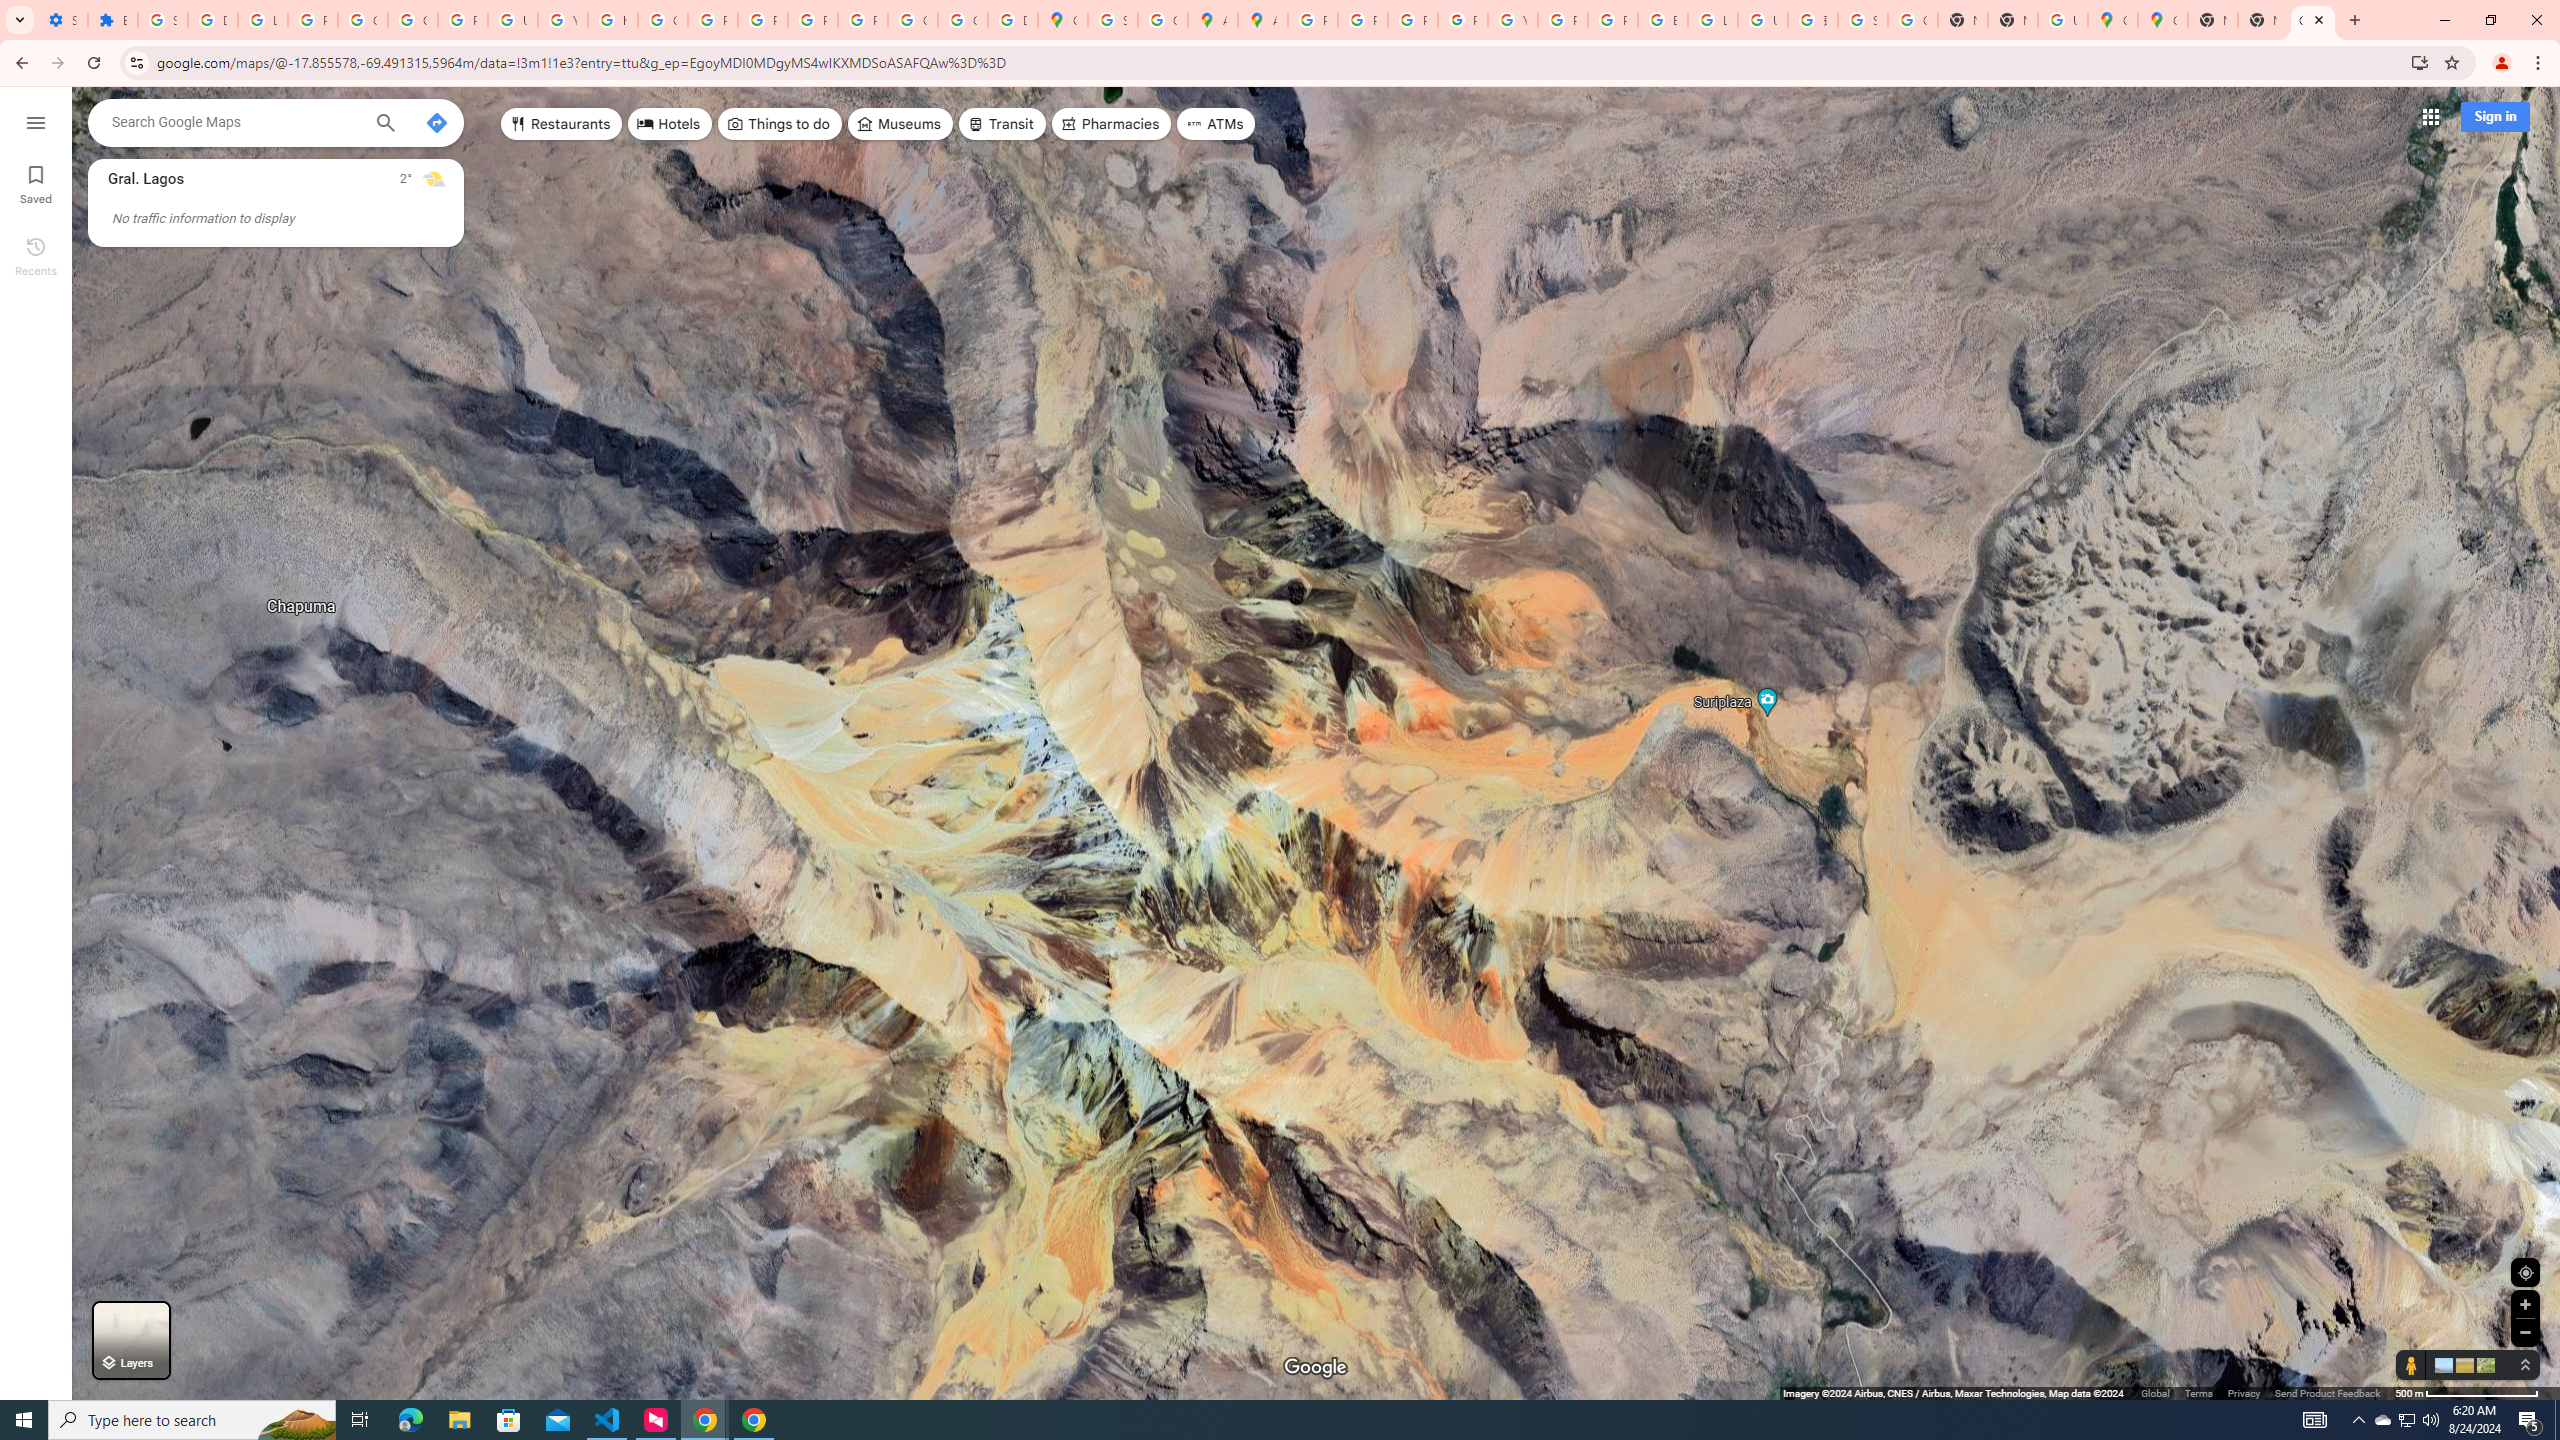 This screenshot has width=2560, height=1440. Describe the element at coordinates (363, 20) in the screenshot. I see `Google Account Help` at that location.